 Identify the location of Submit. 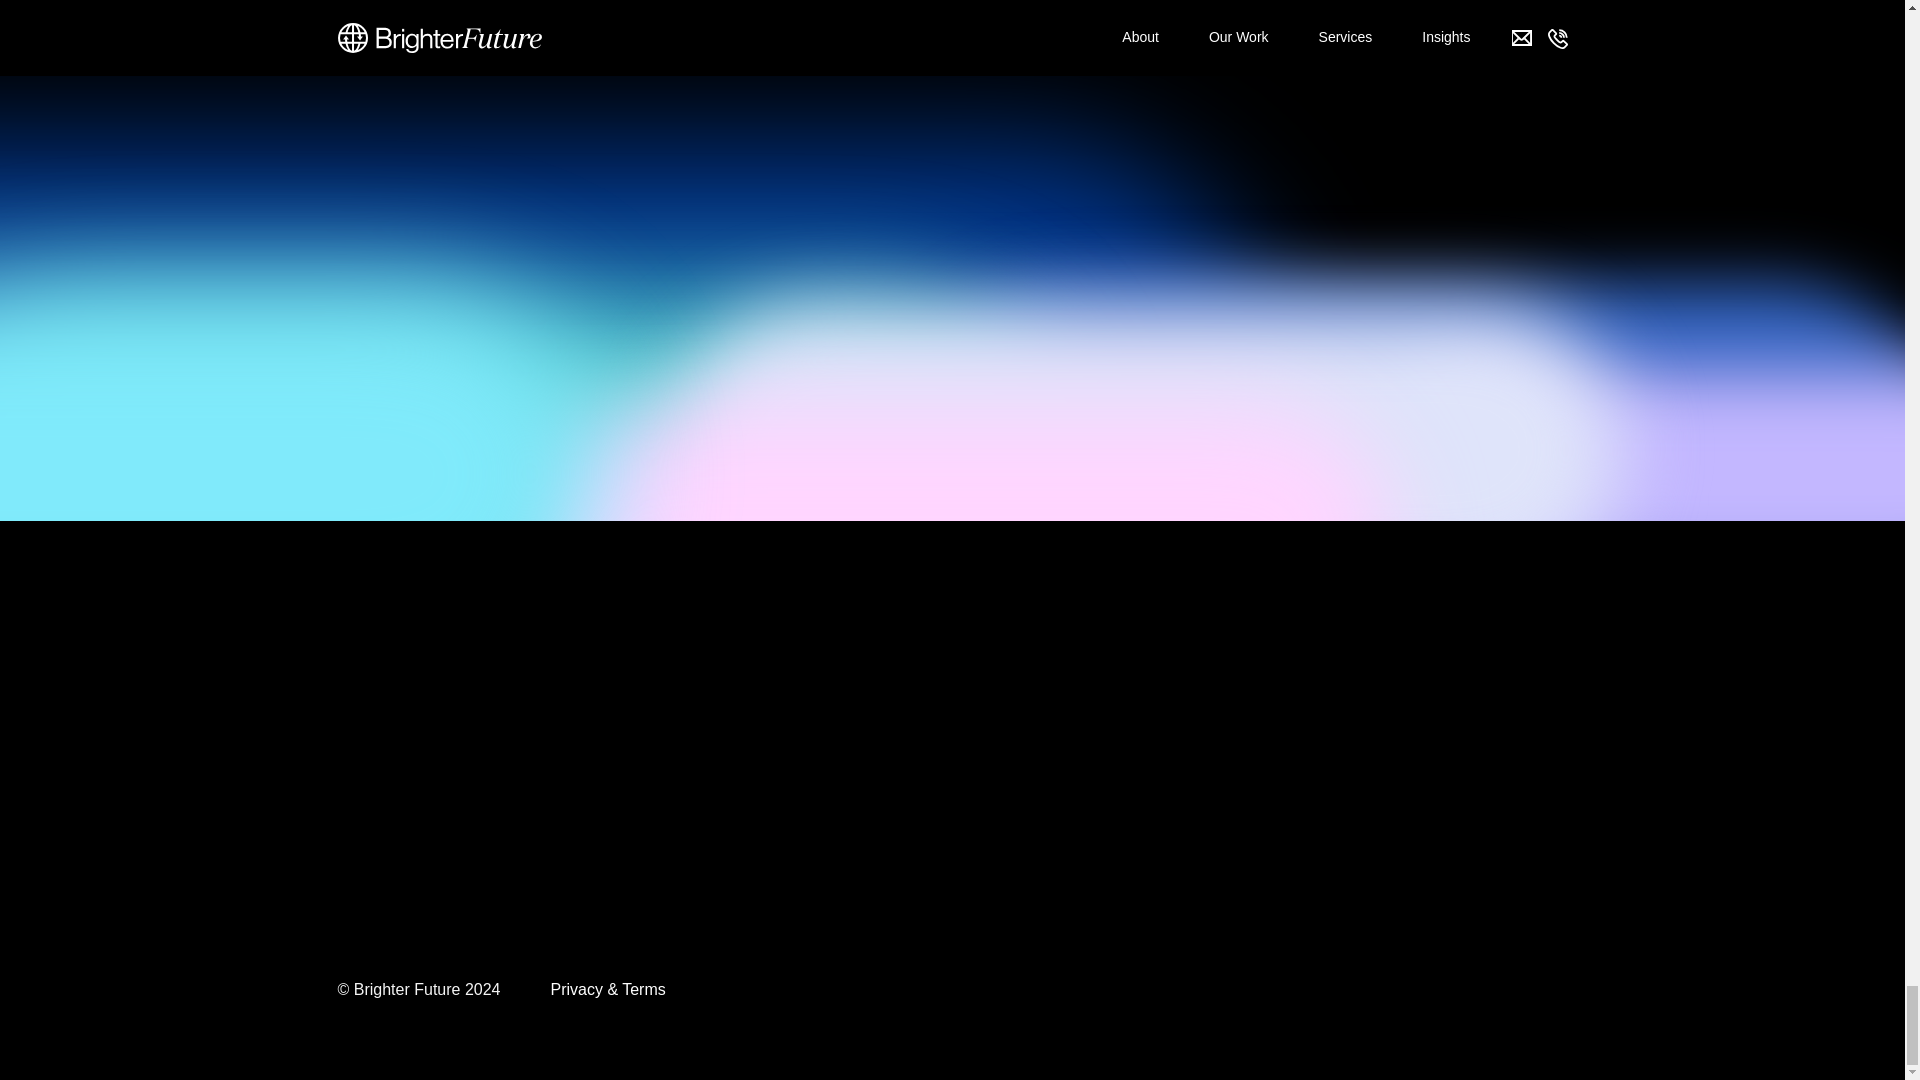
(1210, 902).